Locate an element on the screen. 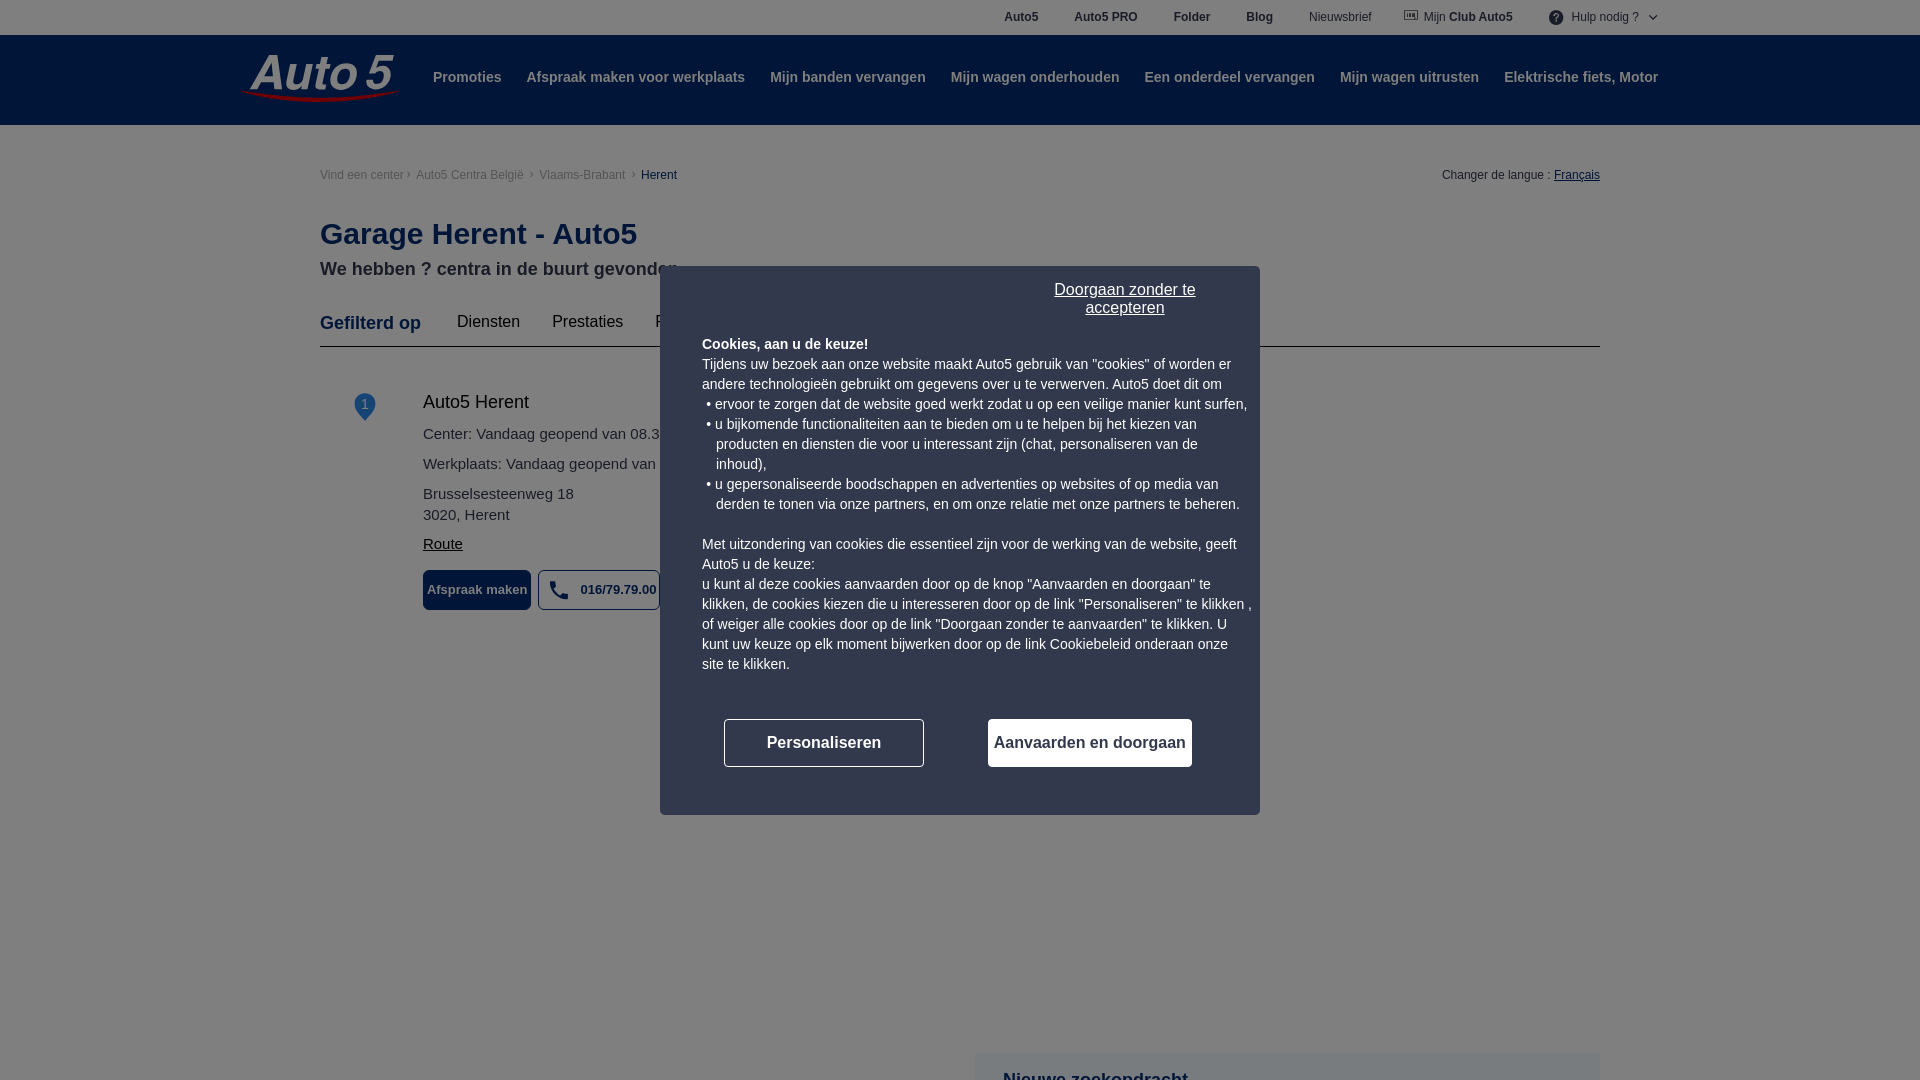 The height and width of the screenshot is (1080, 1920). Mijn banden vervangen is located at coordinates (848, 78).